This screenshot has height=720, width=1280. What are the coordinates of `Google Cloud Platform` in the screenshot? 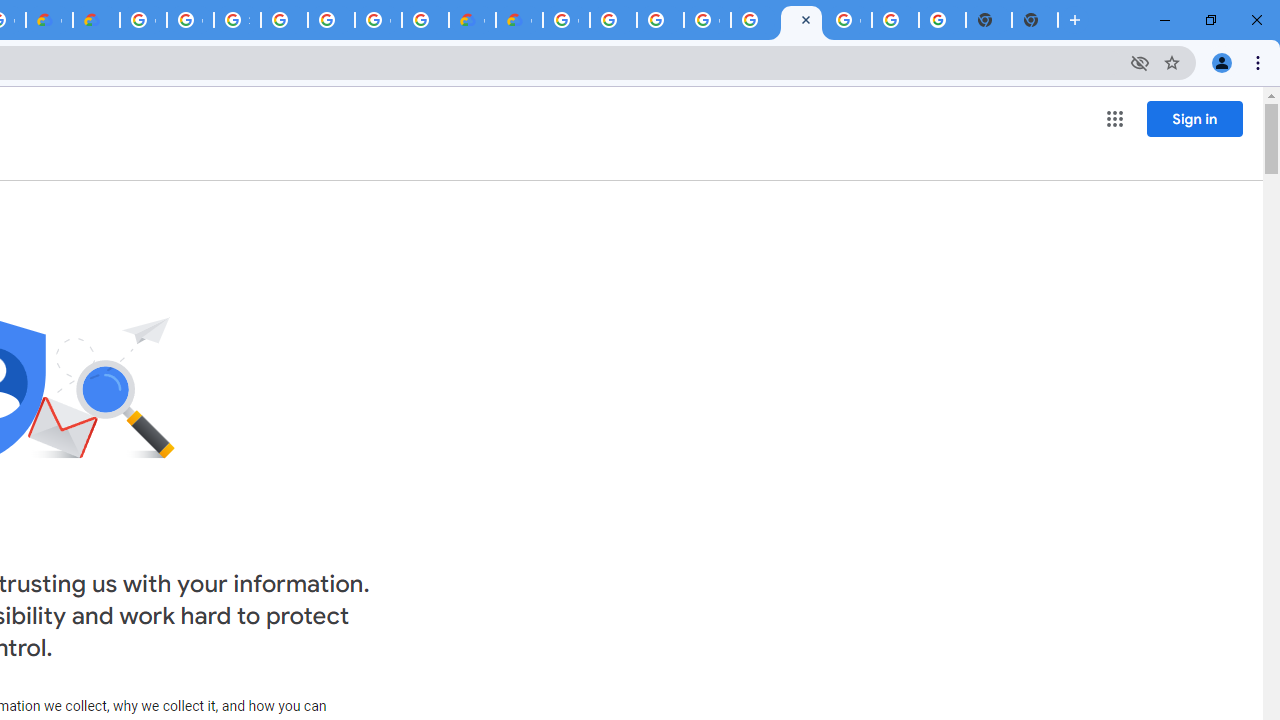 It's located at (848, 20).